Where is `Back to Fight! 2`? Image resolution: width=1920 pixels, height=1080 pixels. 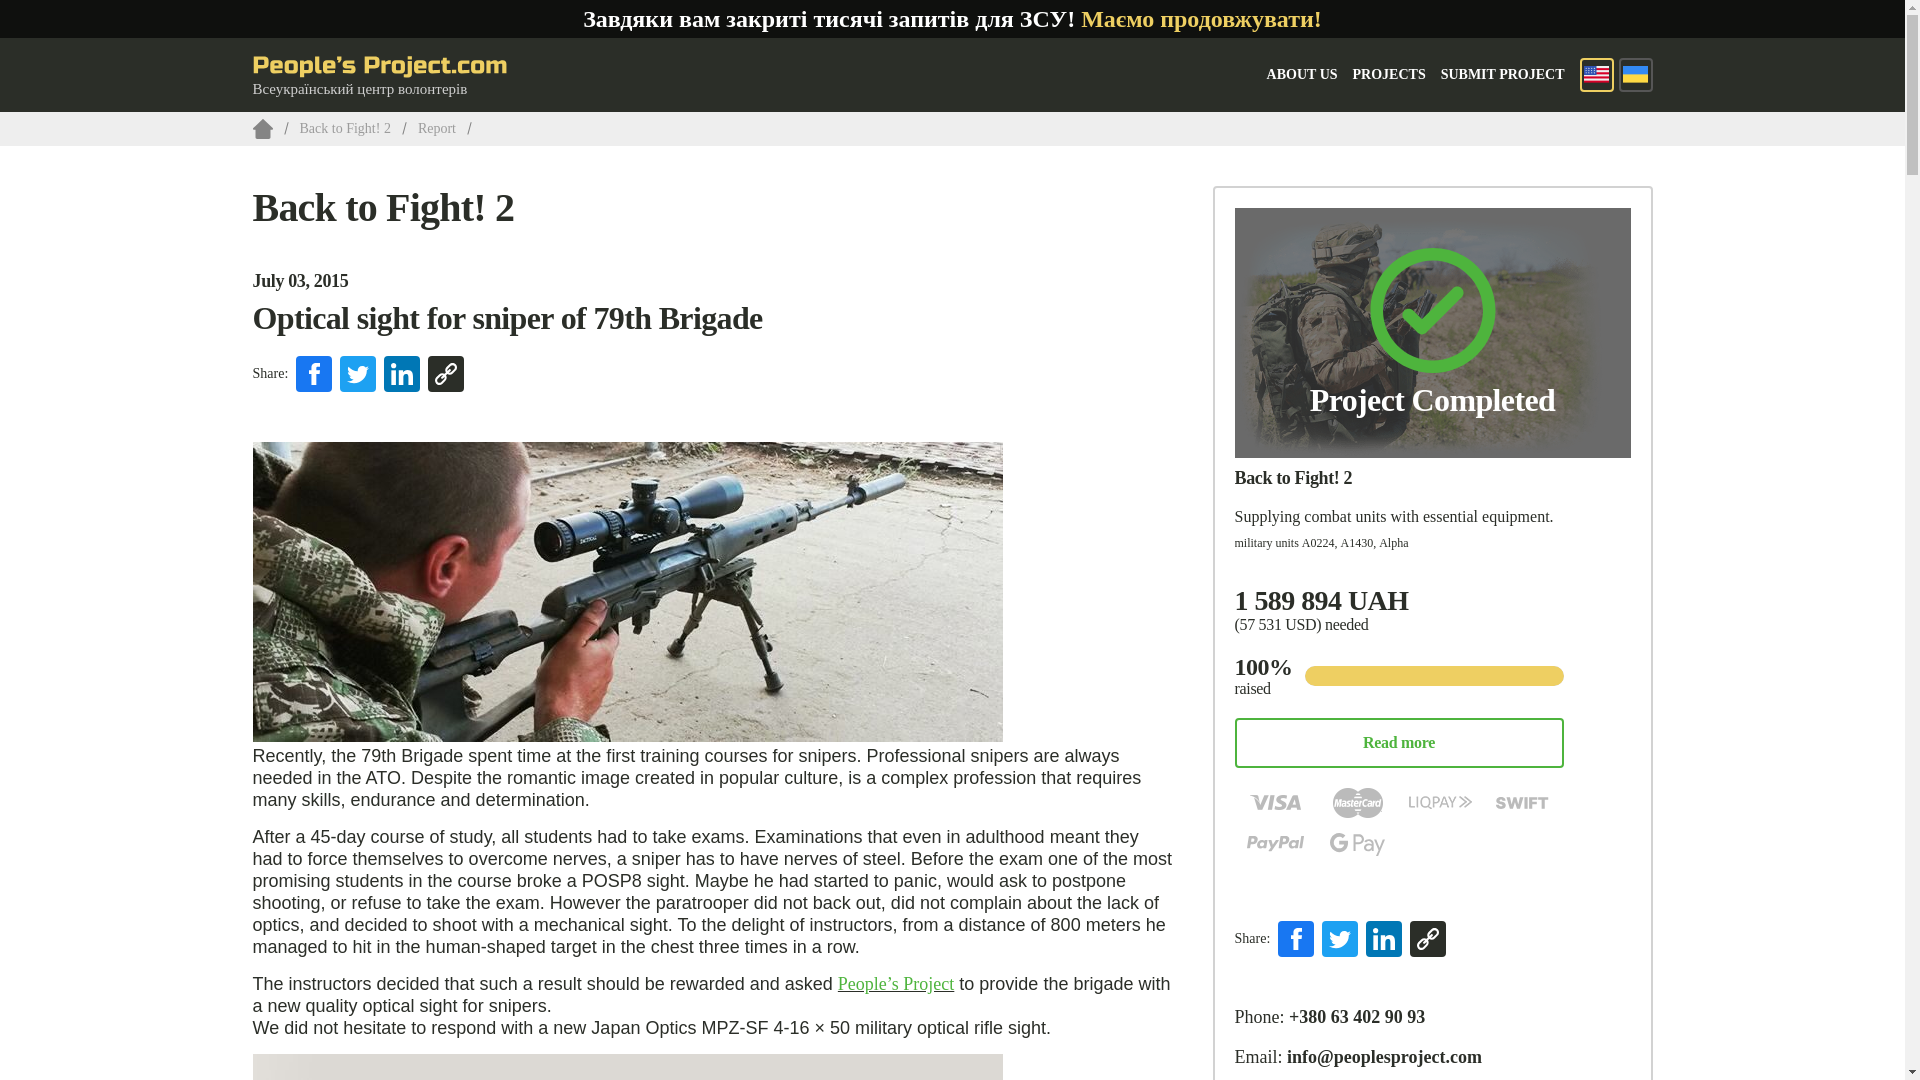 Back to Fight! 2 is located at coordinates (382, 207).